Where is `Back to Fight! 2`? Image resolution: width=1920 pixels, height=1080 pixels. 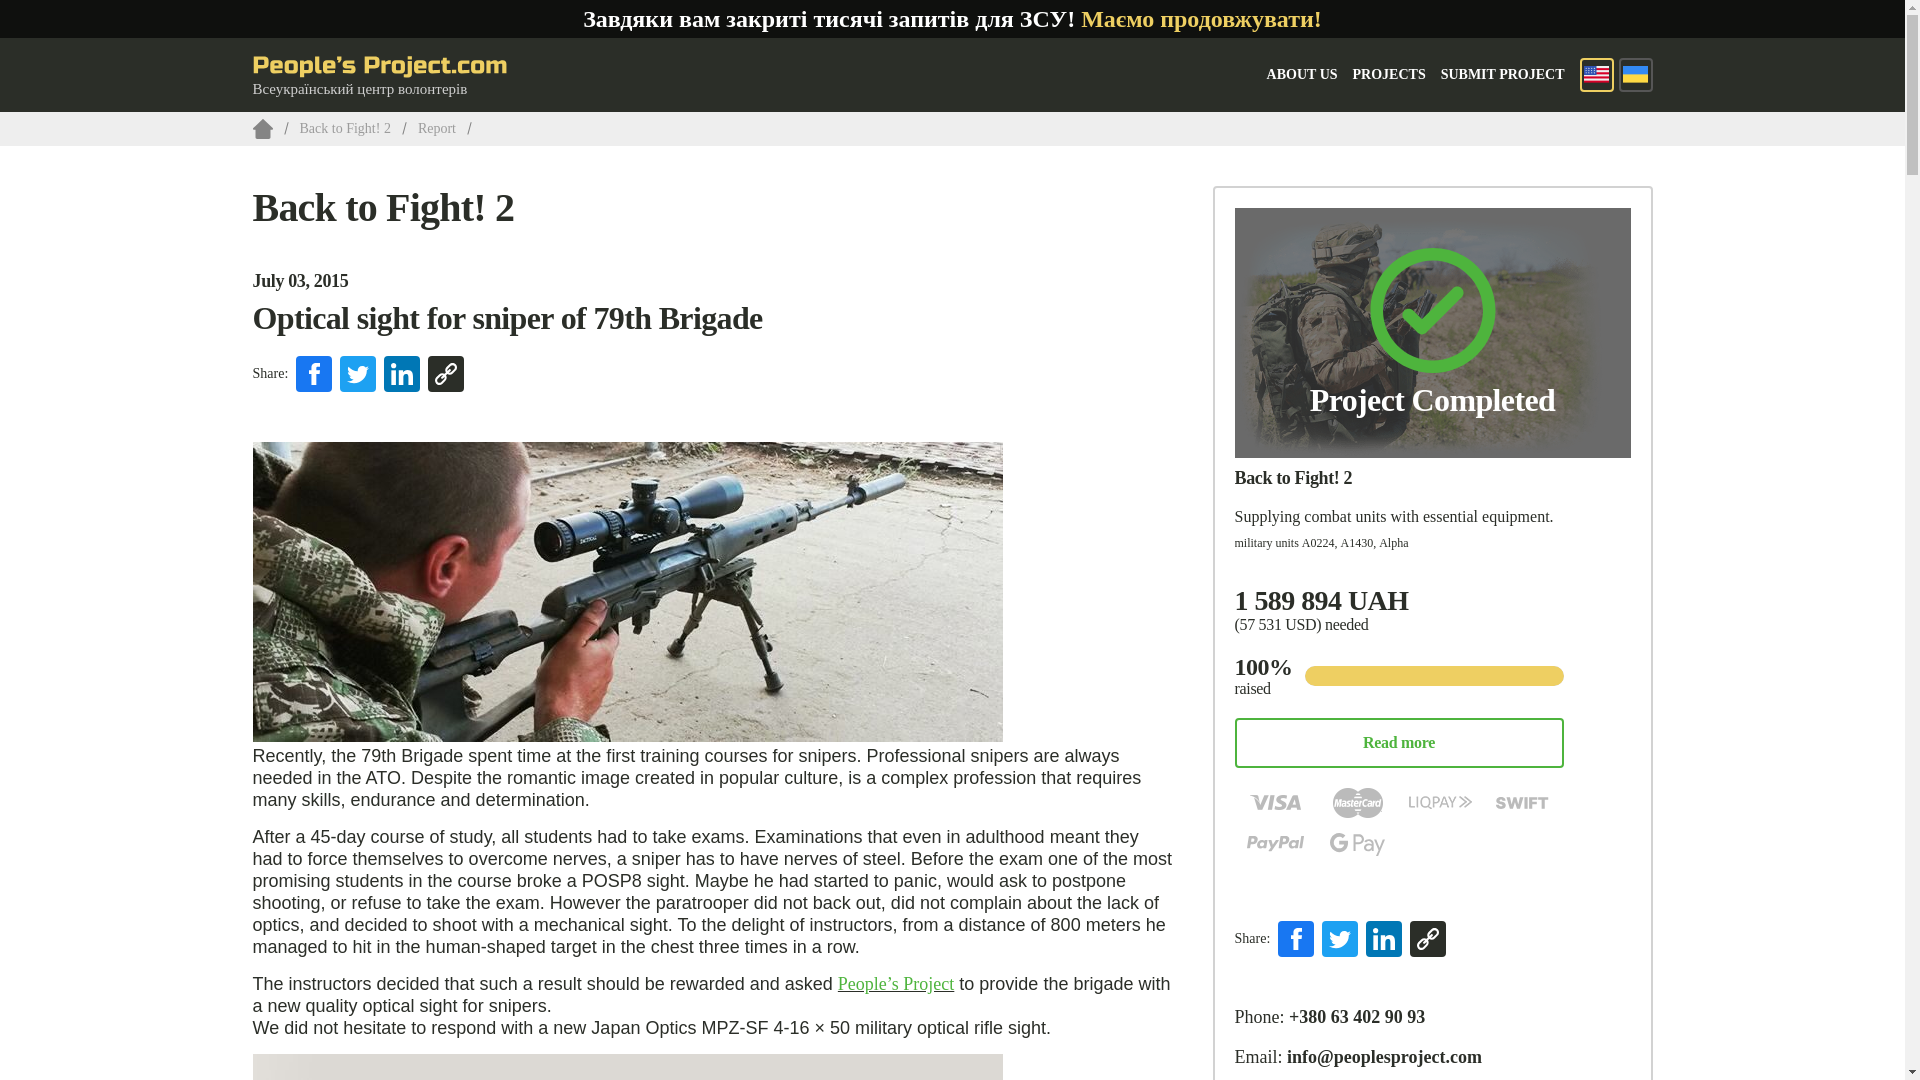 Back to Fight! 2 is located at coordinates (382, 207).